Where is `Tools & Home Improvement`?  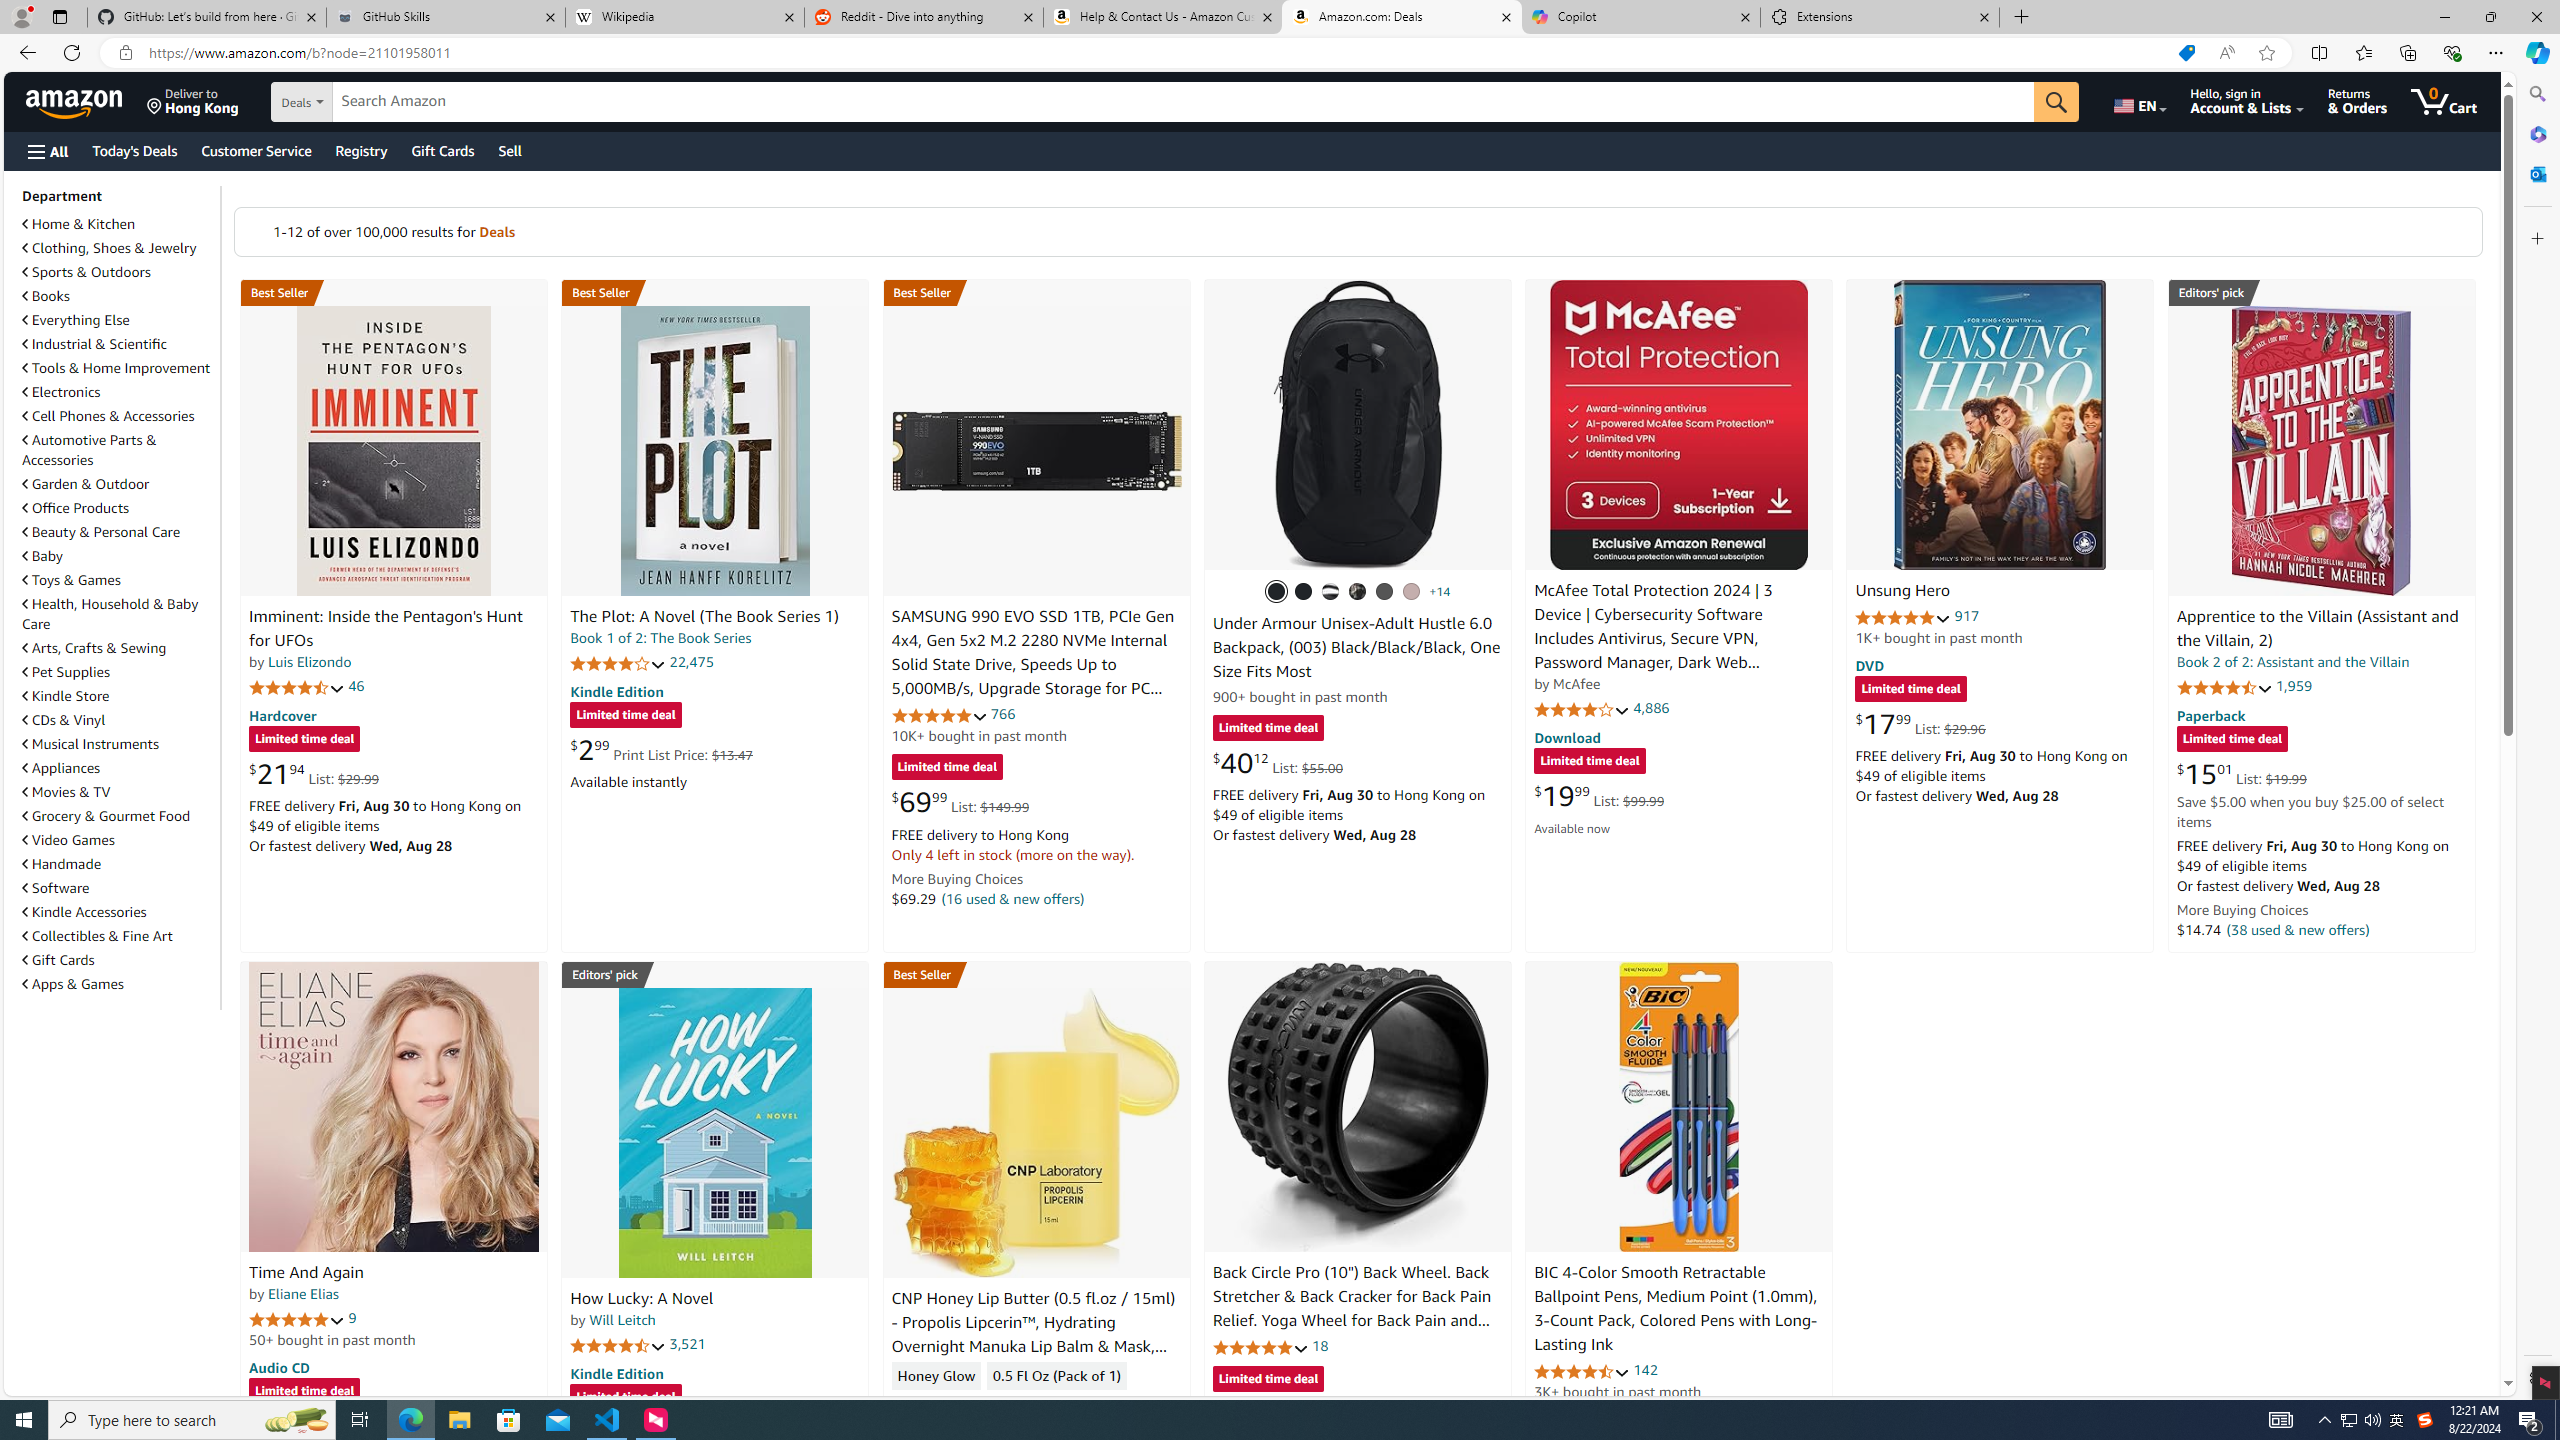 Tools & Home Improvement is located at coordinates (116, 368).